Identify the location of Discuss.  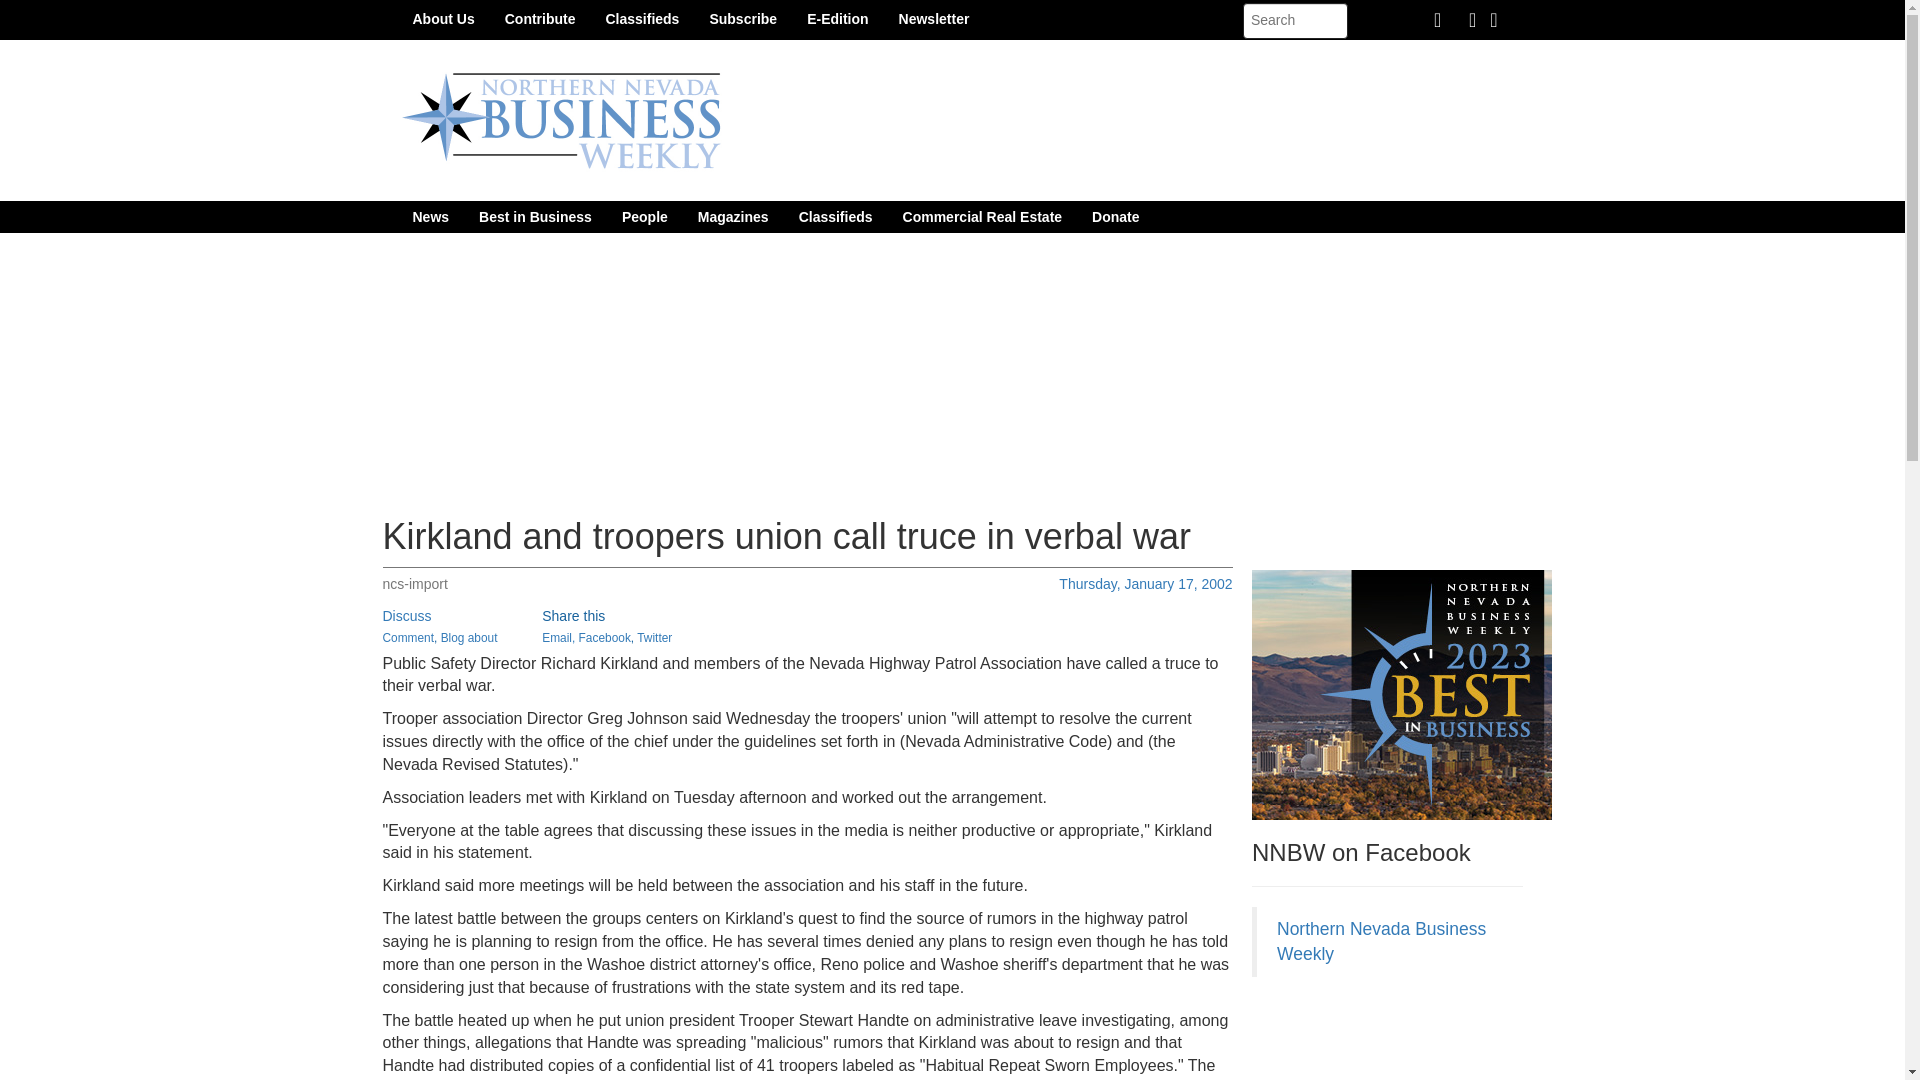
(406, 616).